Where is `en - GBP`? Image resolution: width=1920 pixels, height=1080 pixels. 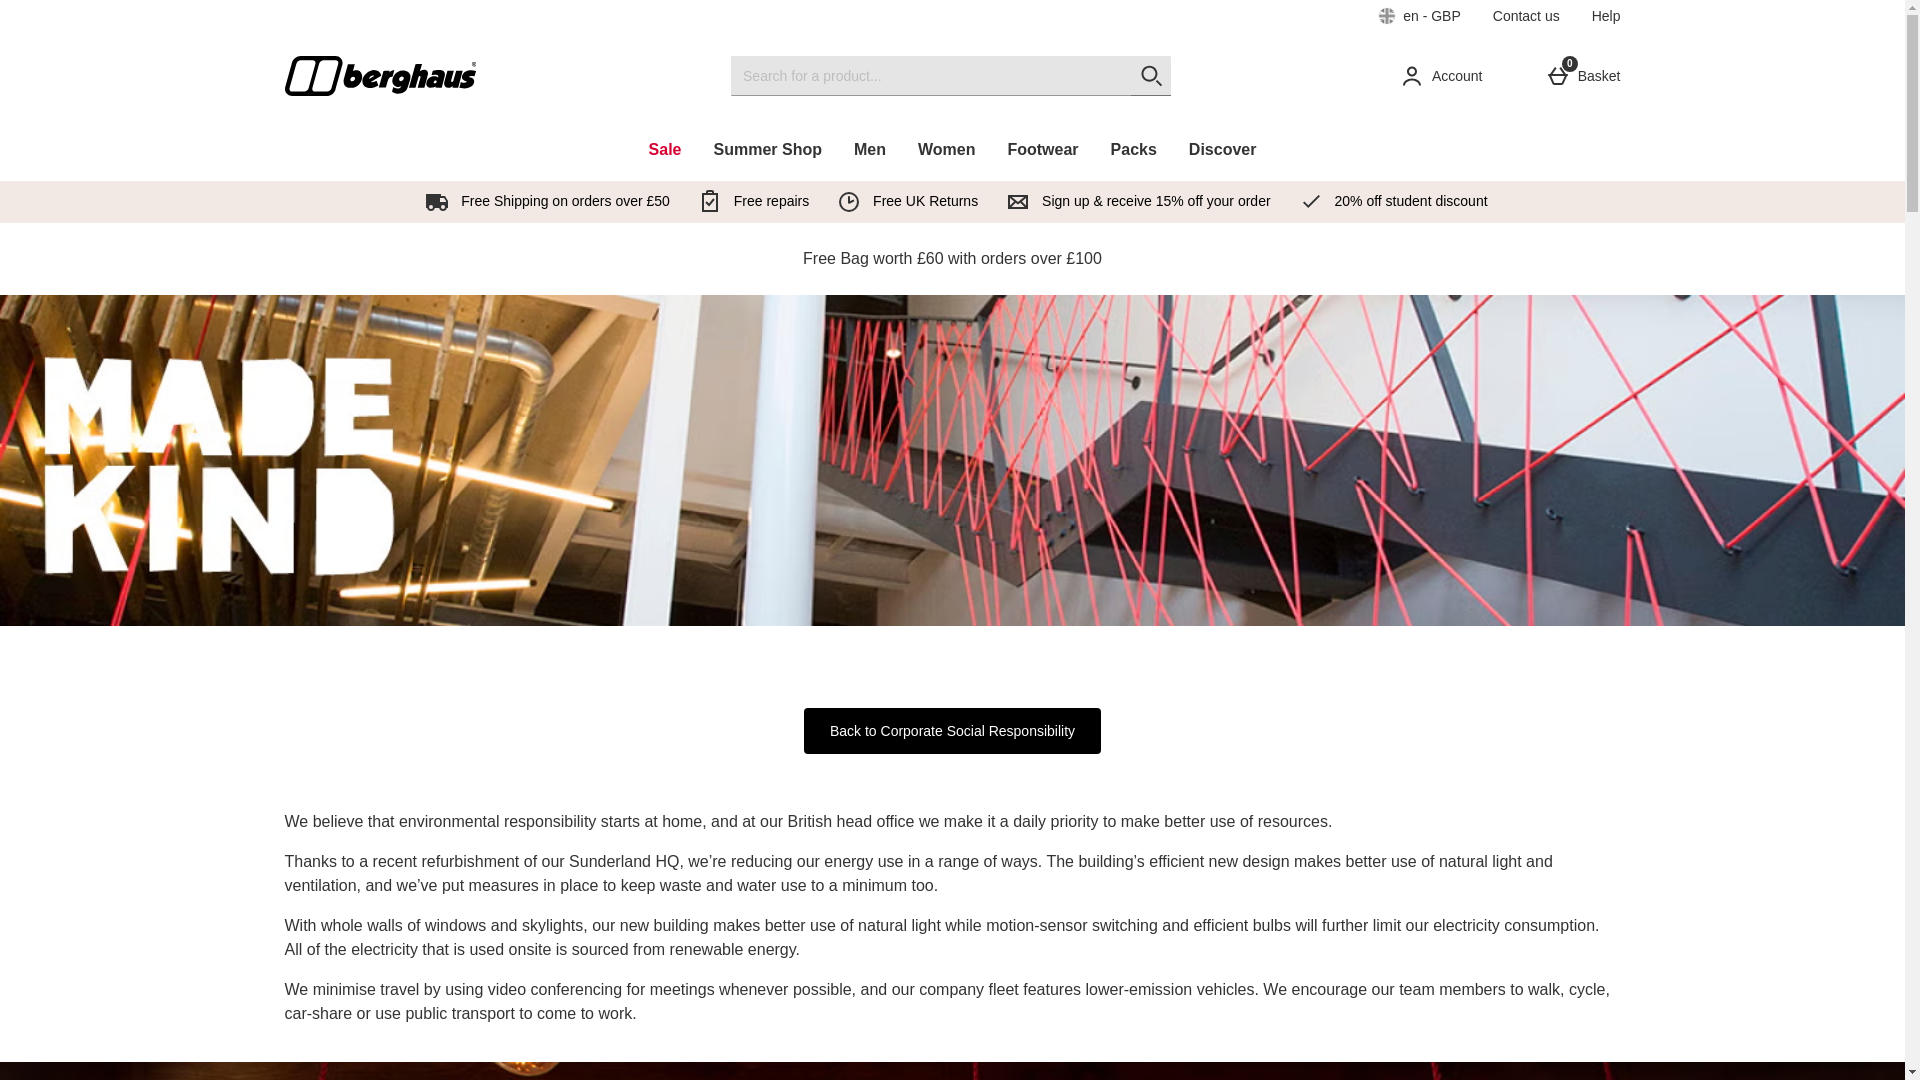 en - GBP is located at coordinates (1526, 16).